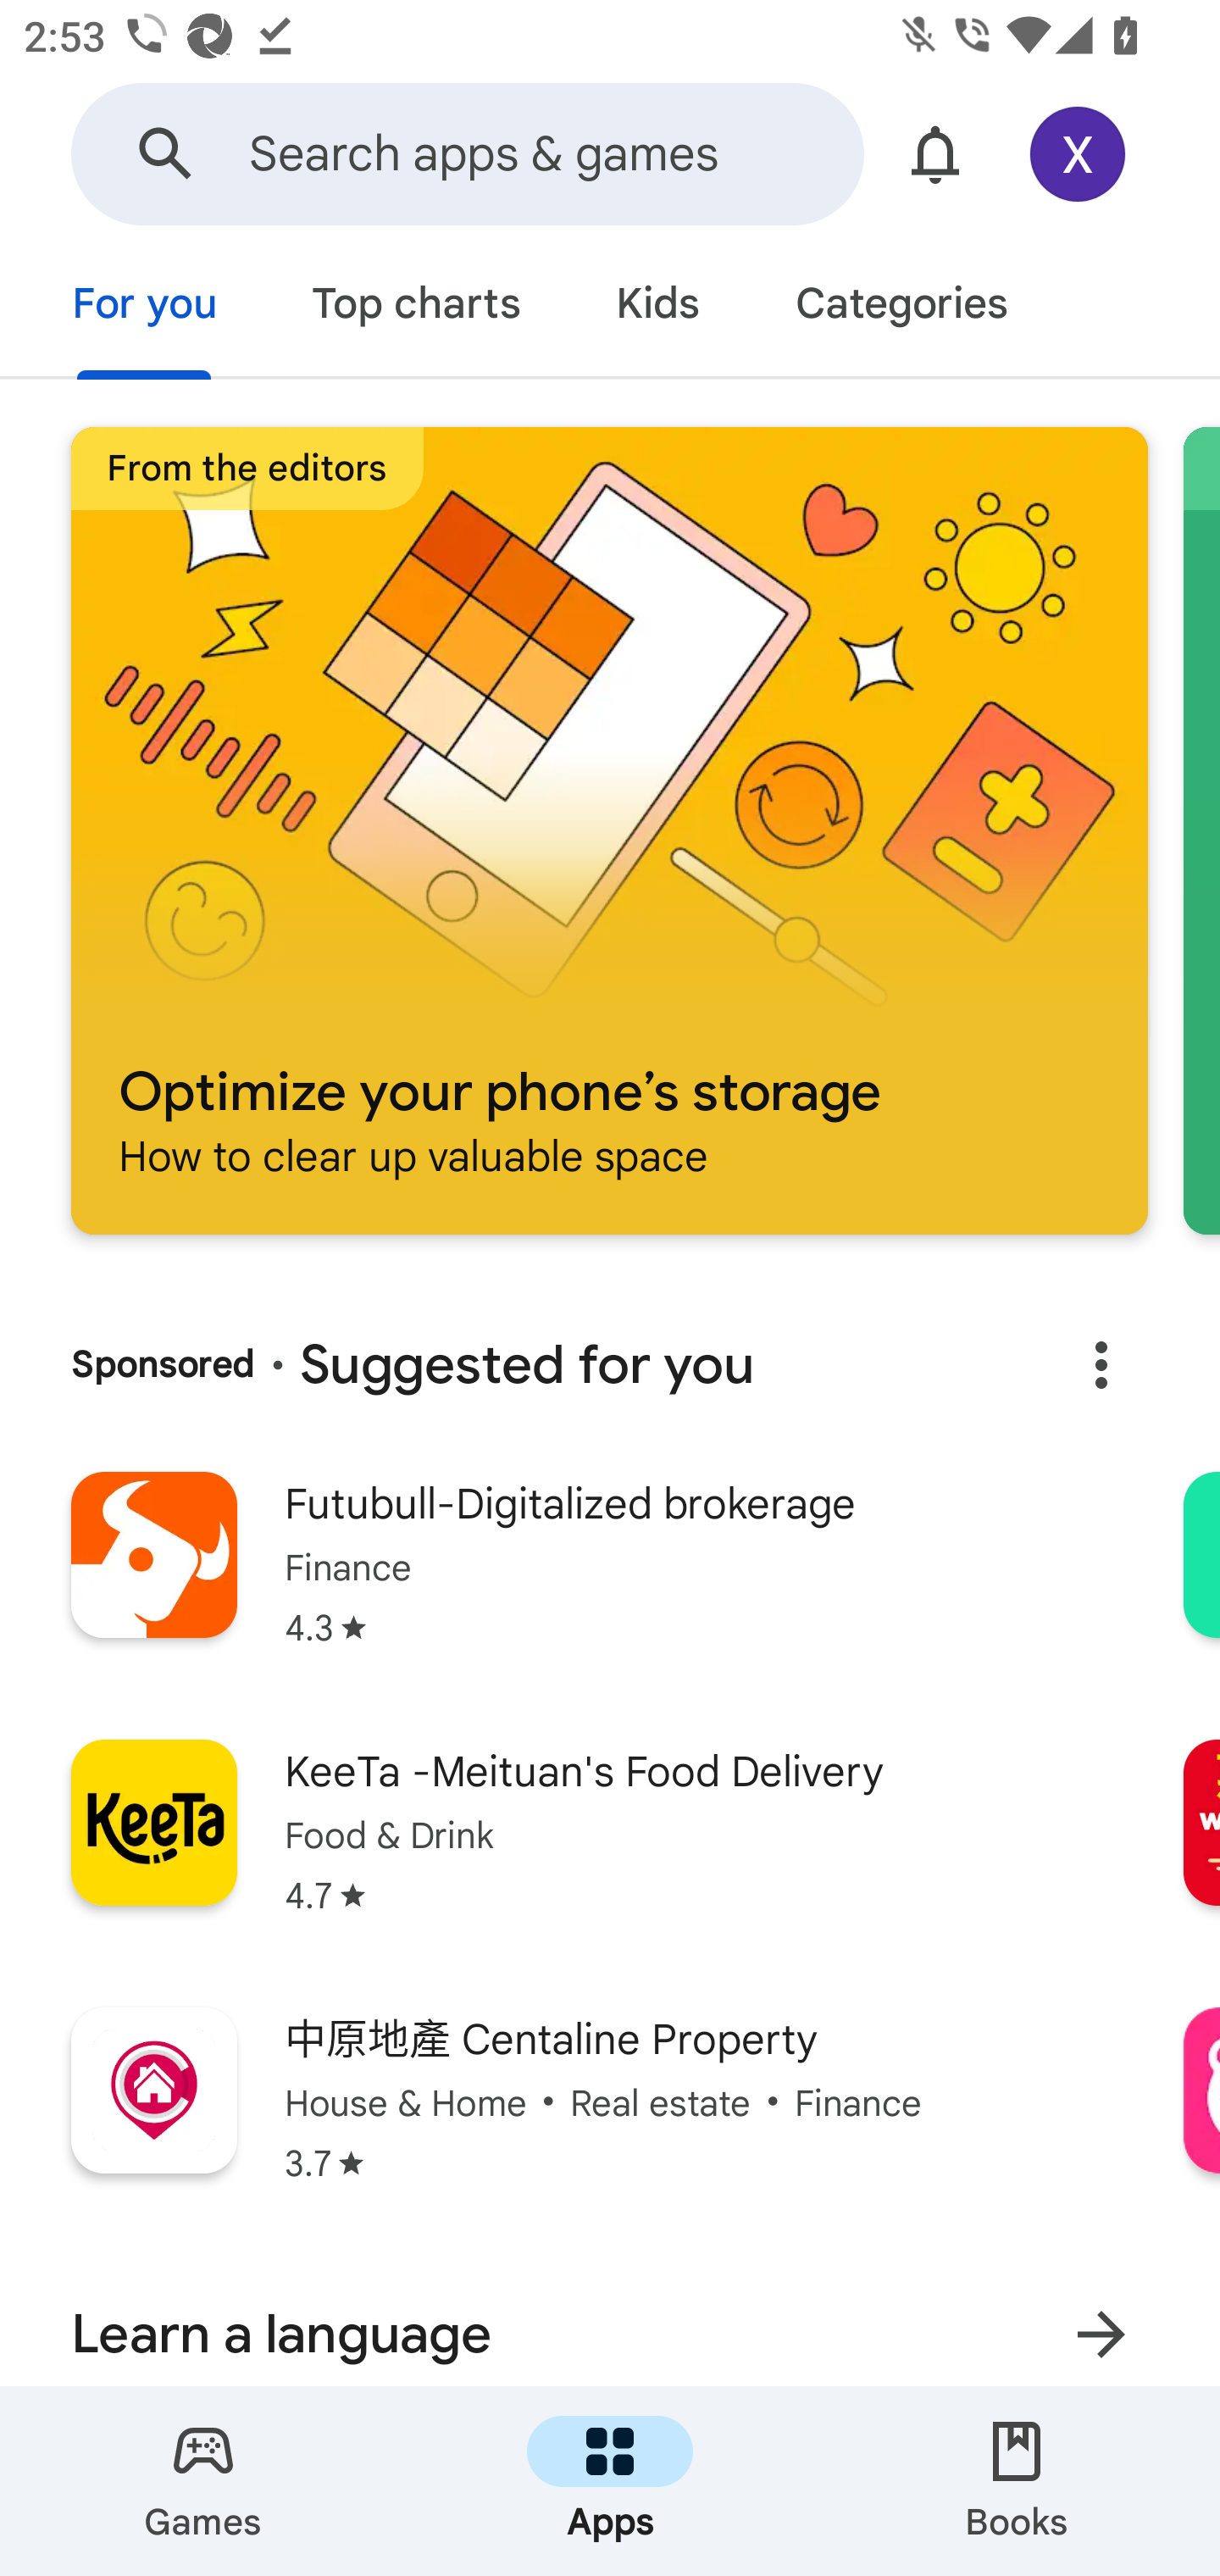  I want to click on Show notifications and offers., so click(935, 154).